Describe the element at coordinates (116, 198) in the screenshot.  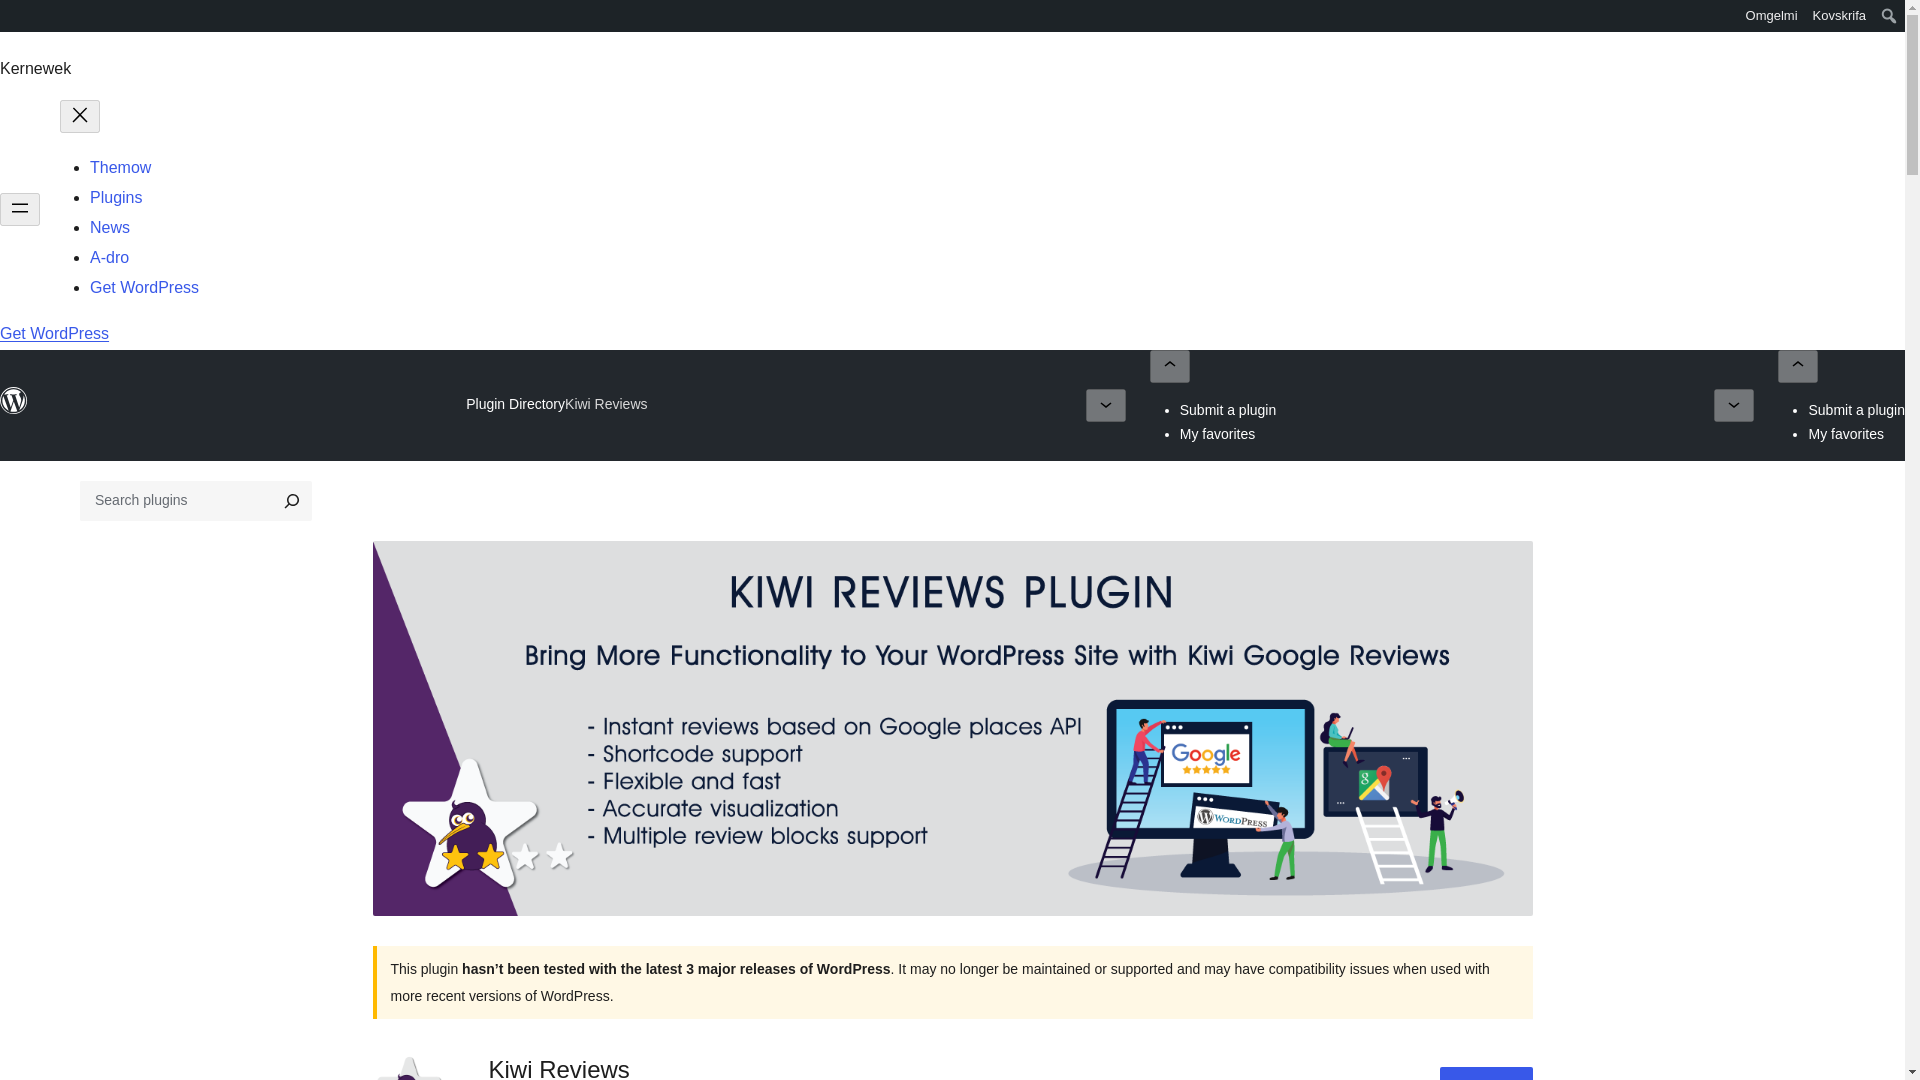
I see `Plugins` at that location.